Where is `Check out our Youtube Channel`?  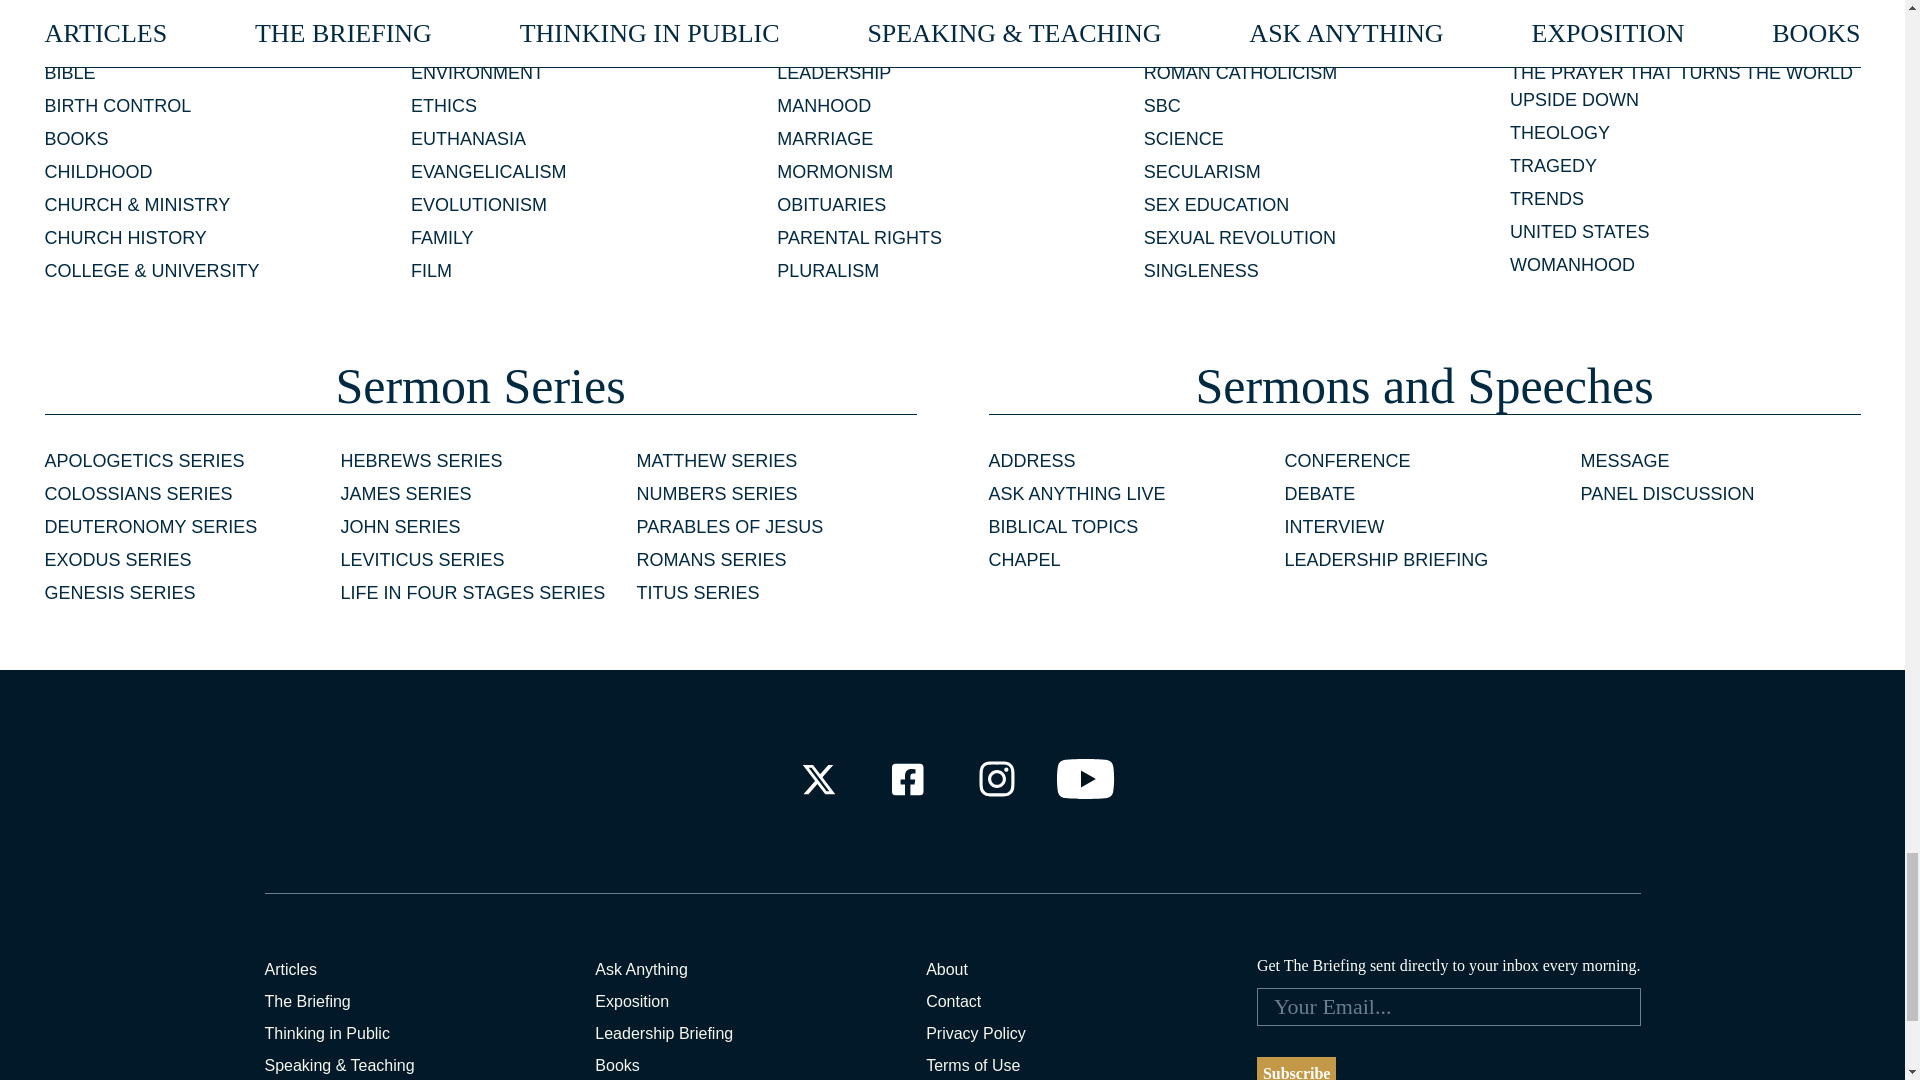
Check out our Youtube Channel is located at coordinates (1086, 778).